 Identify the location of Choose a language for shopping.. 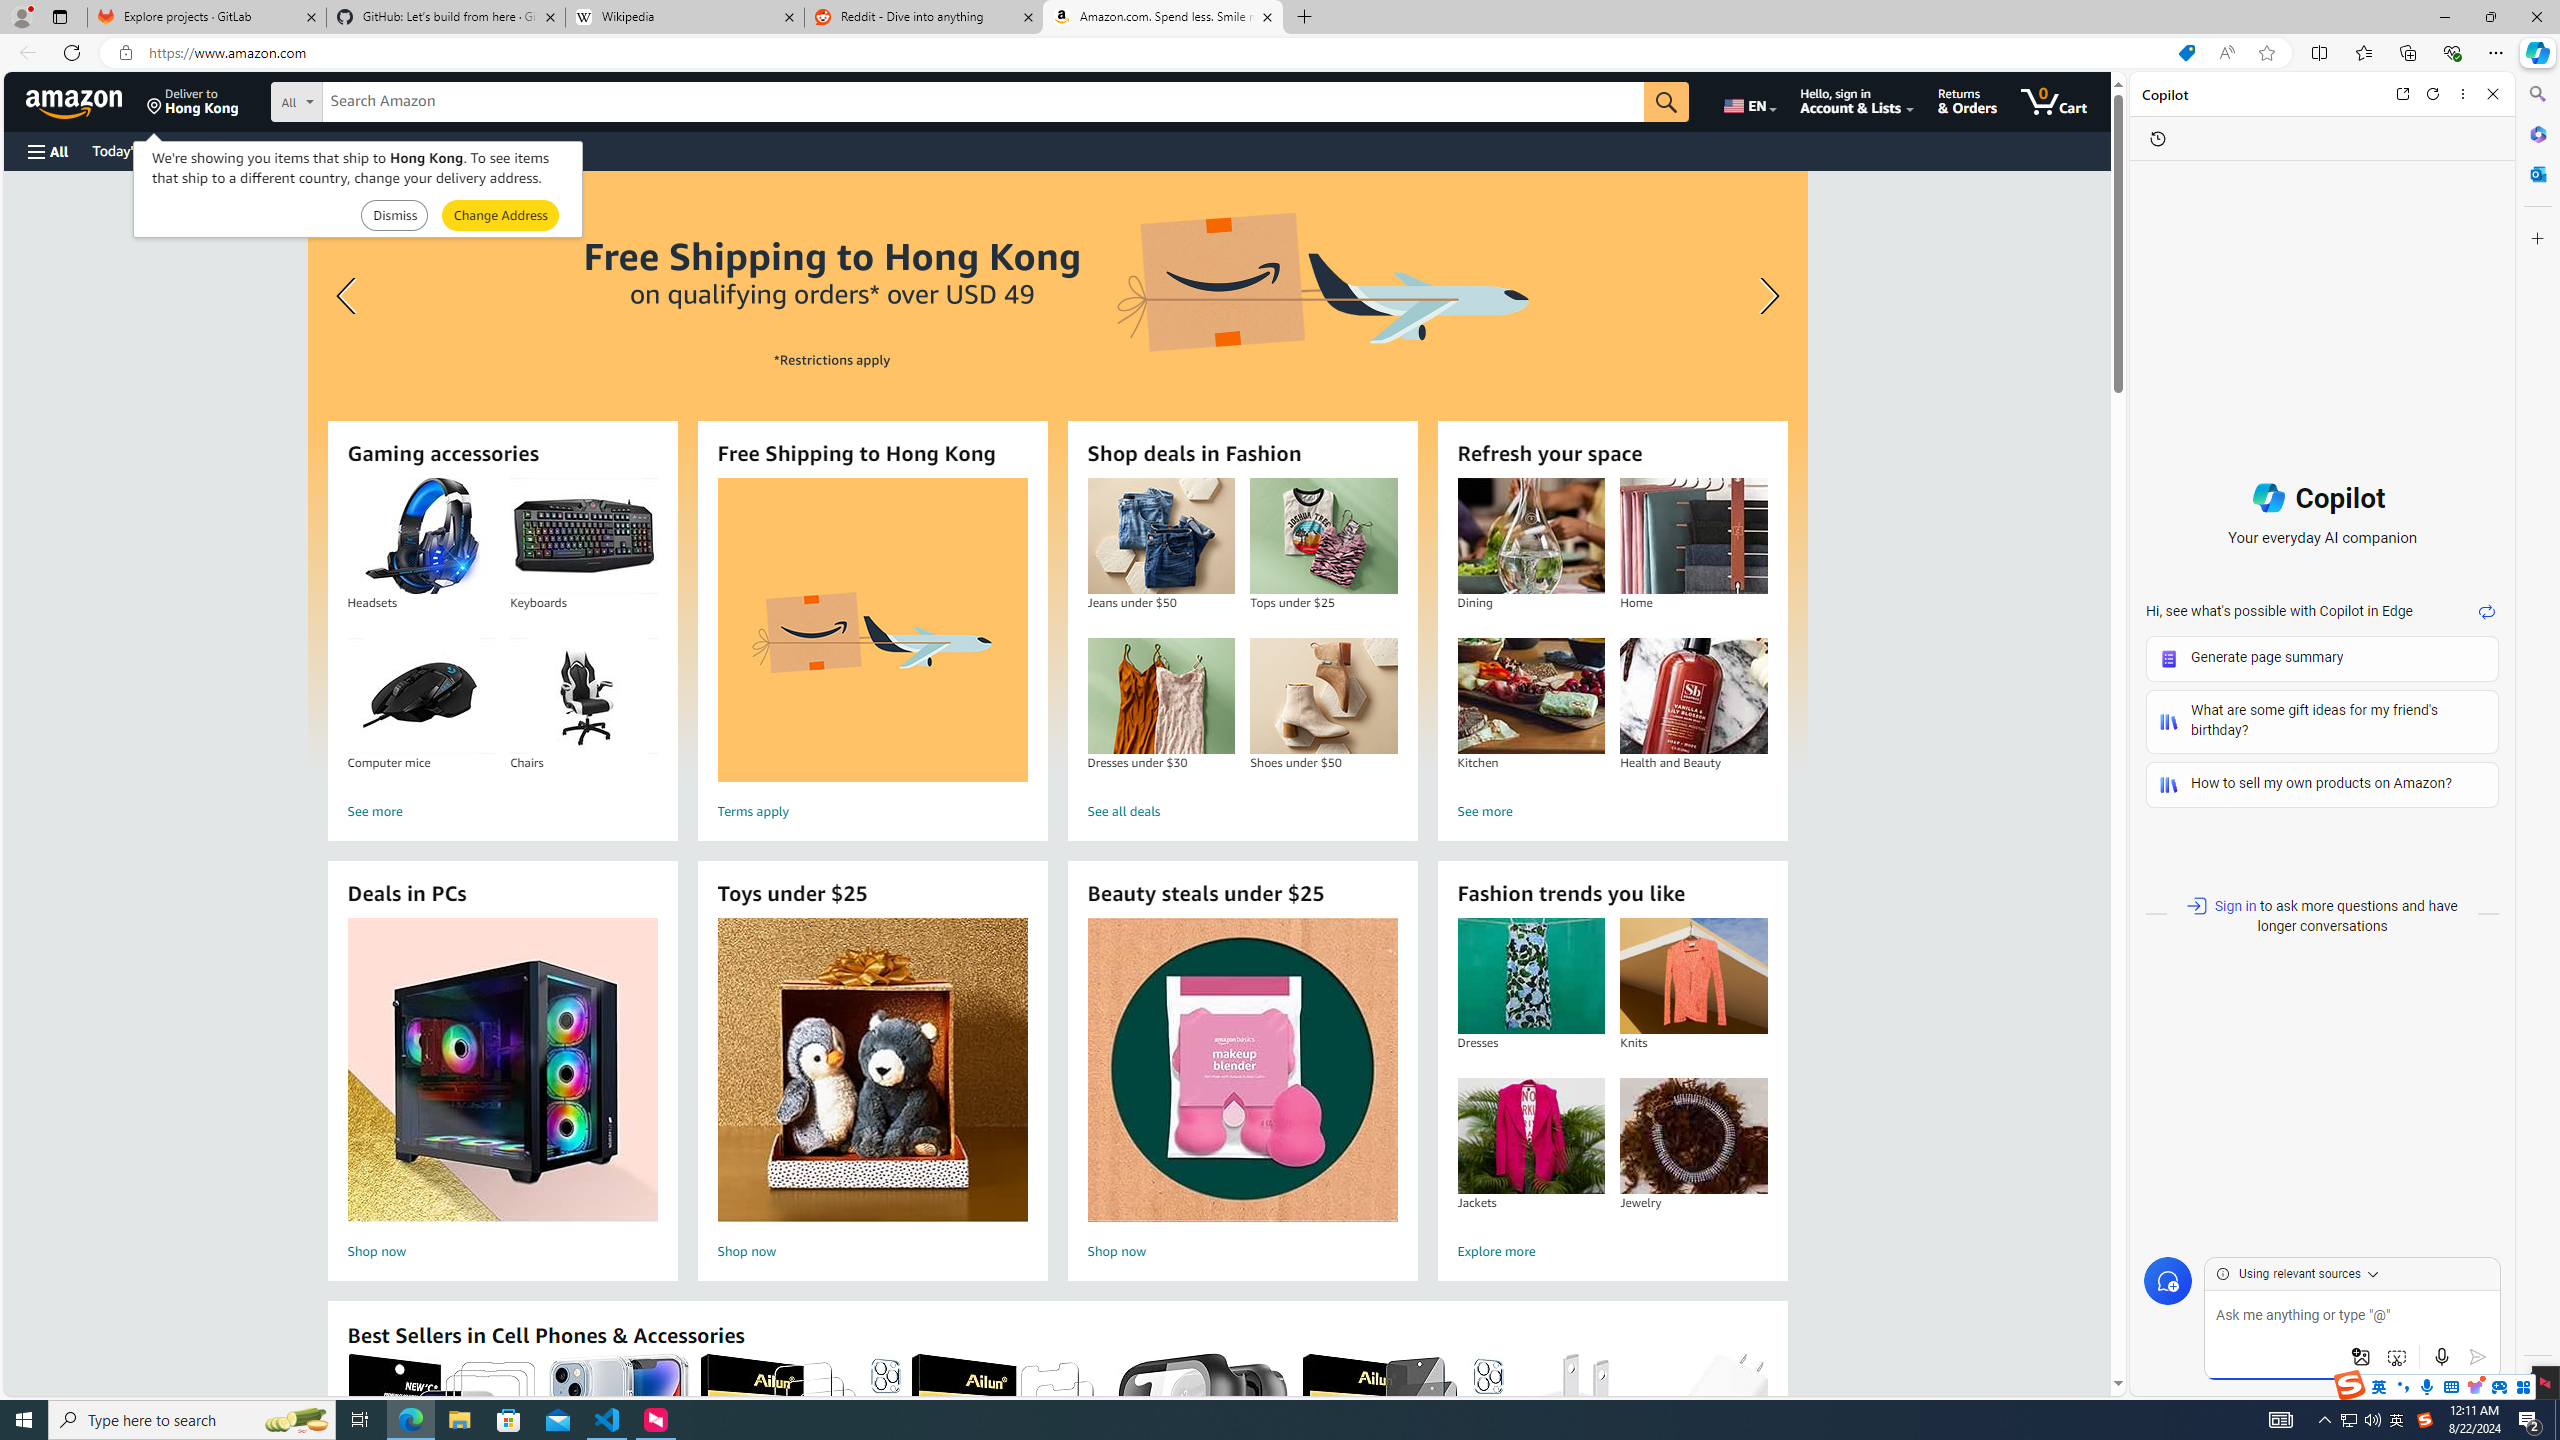
(1749, 101).